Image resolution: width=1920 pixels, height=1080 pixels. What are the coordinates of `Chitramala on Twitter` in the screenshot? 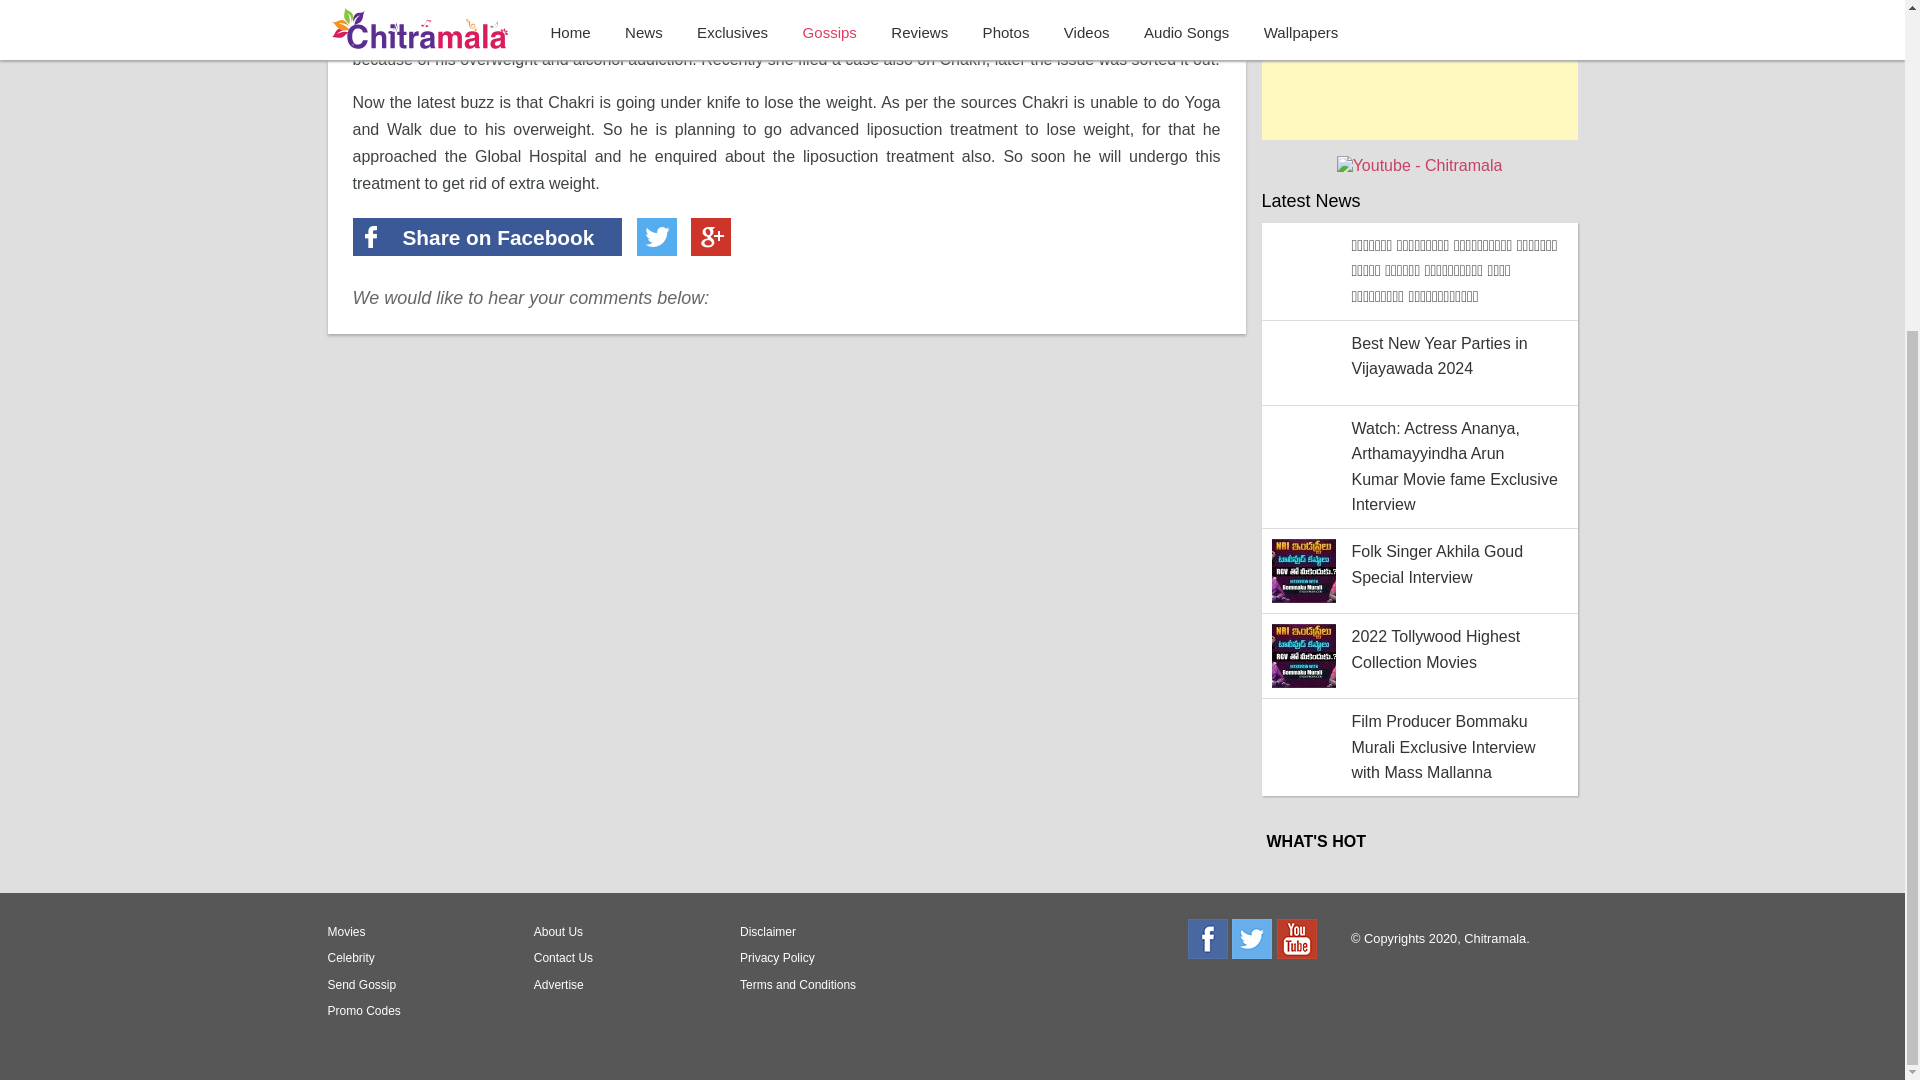 It's located at (1252, 939).